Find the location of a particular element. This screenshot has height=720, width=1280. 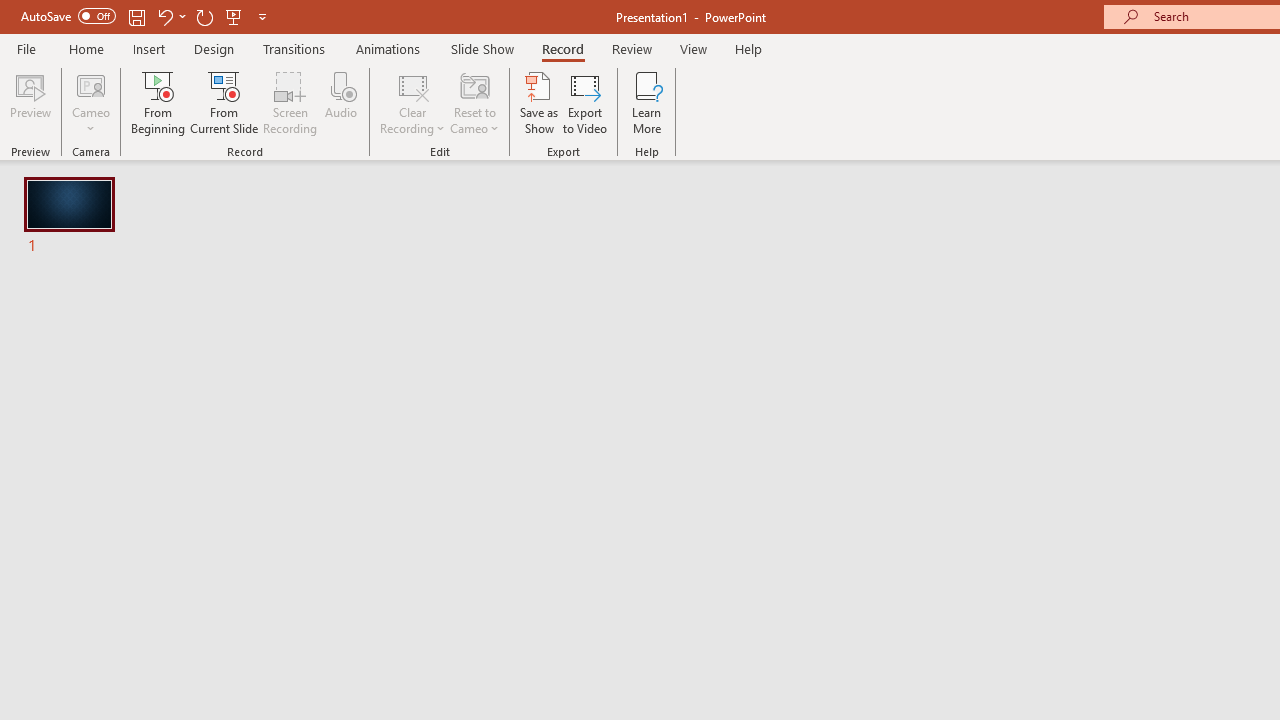

Clear Recording is located at coordinates (412, 102).